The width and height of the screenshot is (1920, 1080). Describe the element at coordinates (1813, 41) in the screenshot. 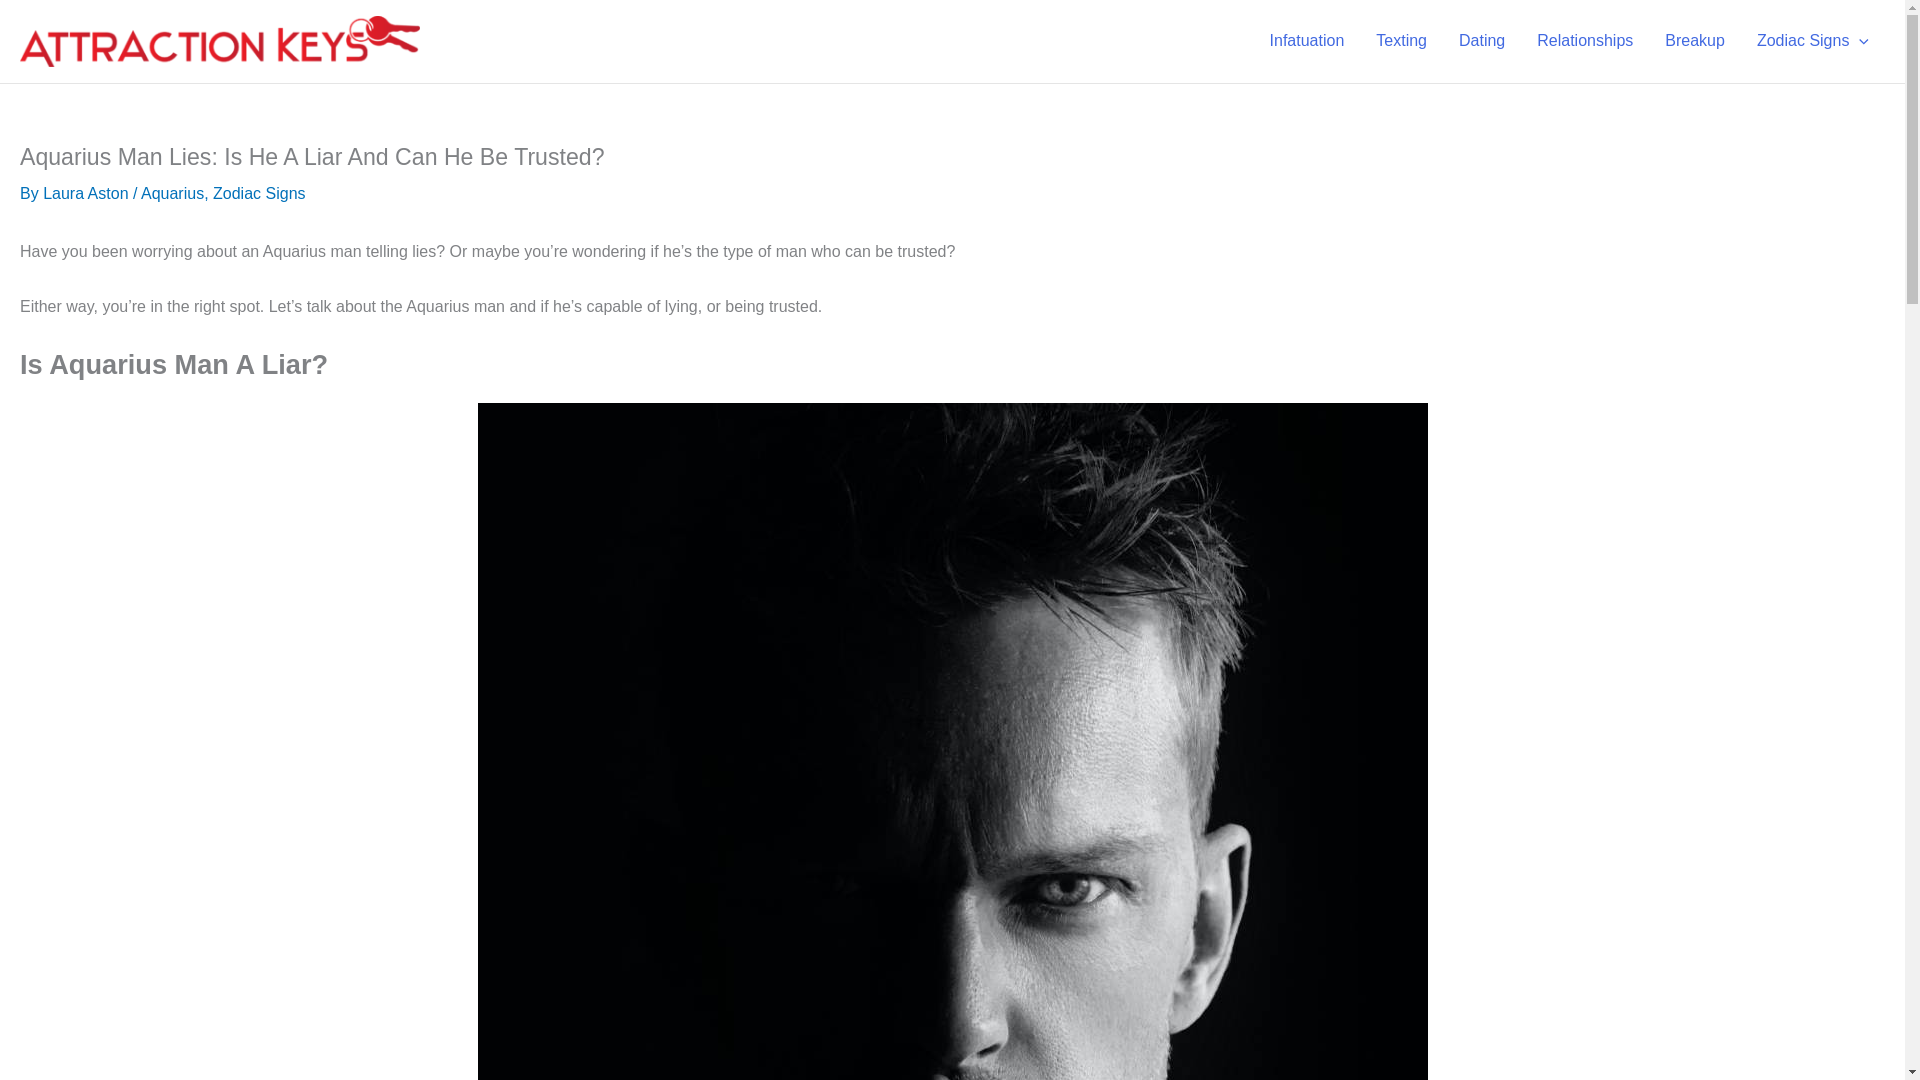

I see `Zodiac Signs` at that location.